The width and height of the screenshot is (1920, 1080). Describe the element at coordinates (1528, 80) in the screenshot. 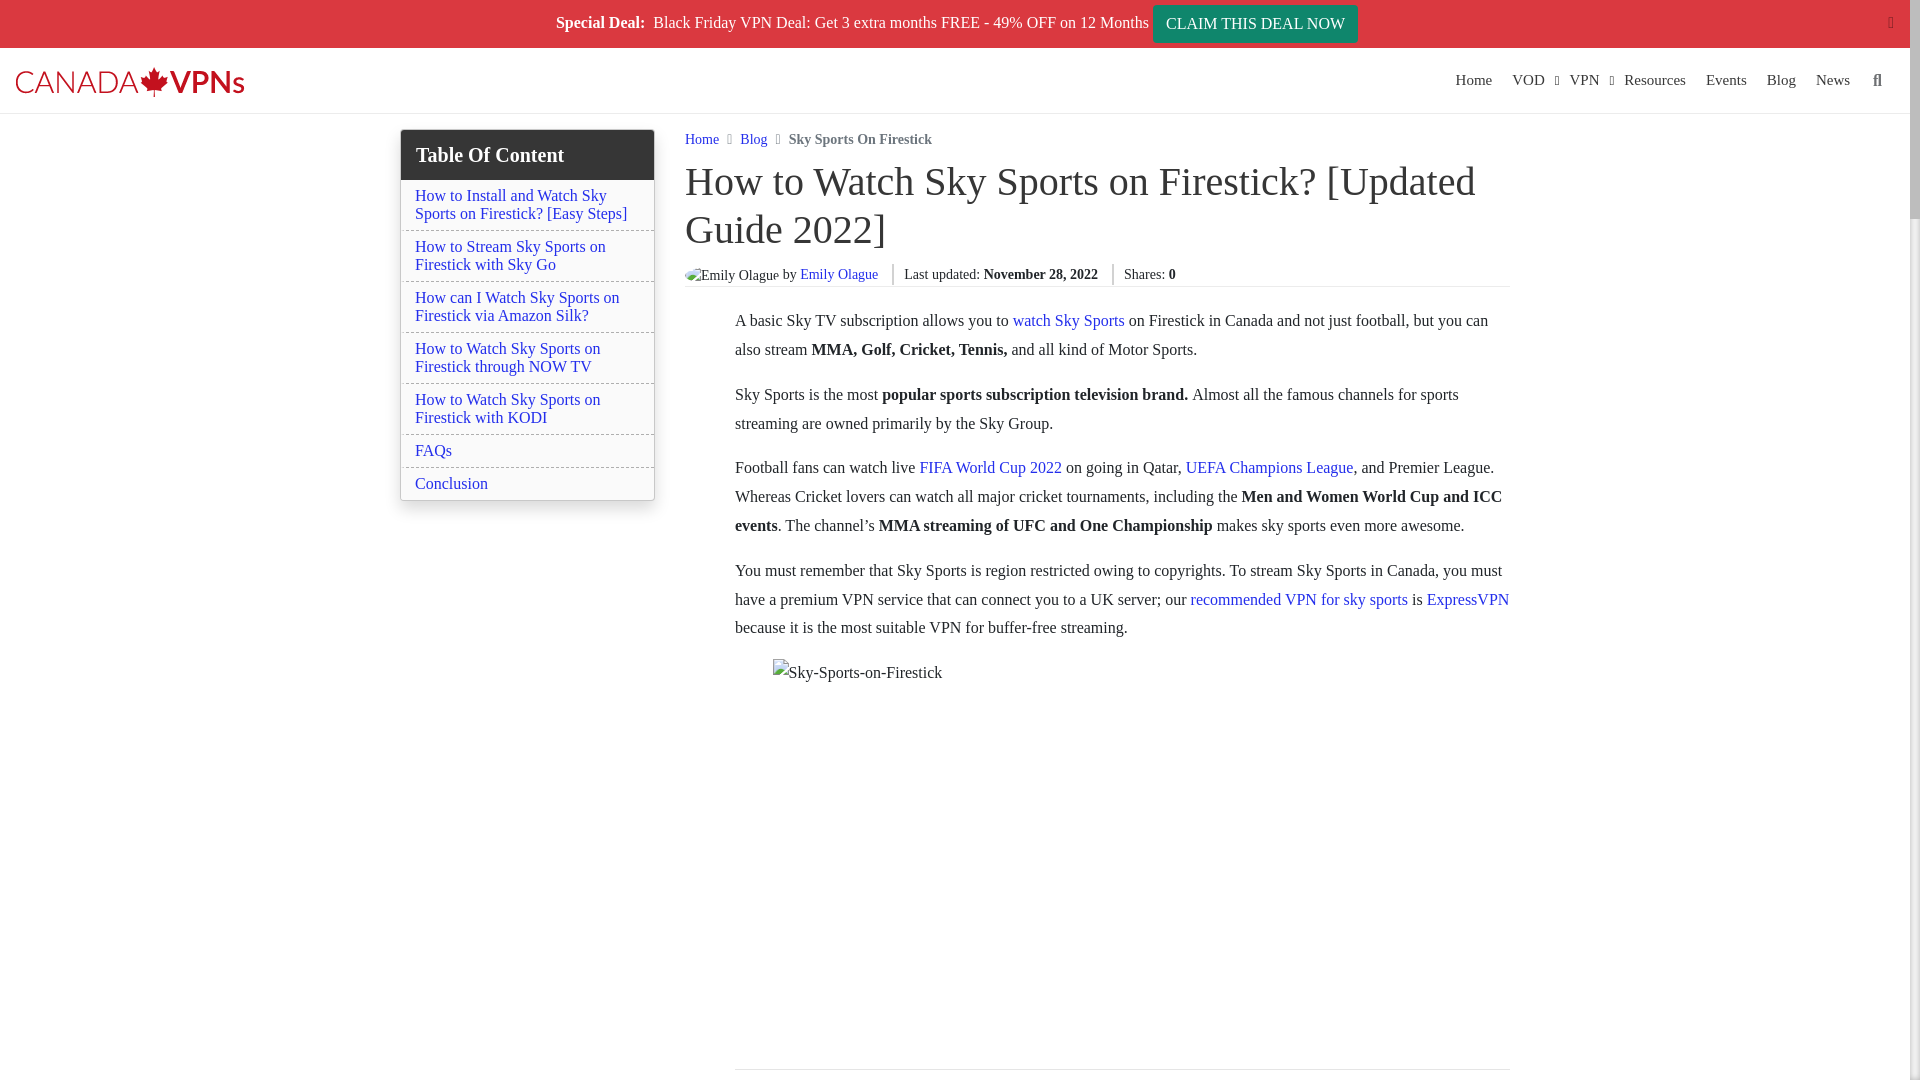

I see `VOD` at that location.